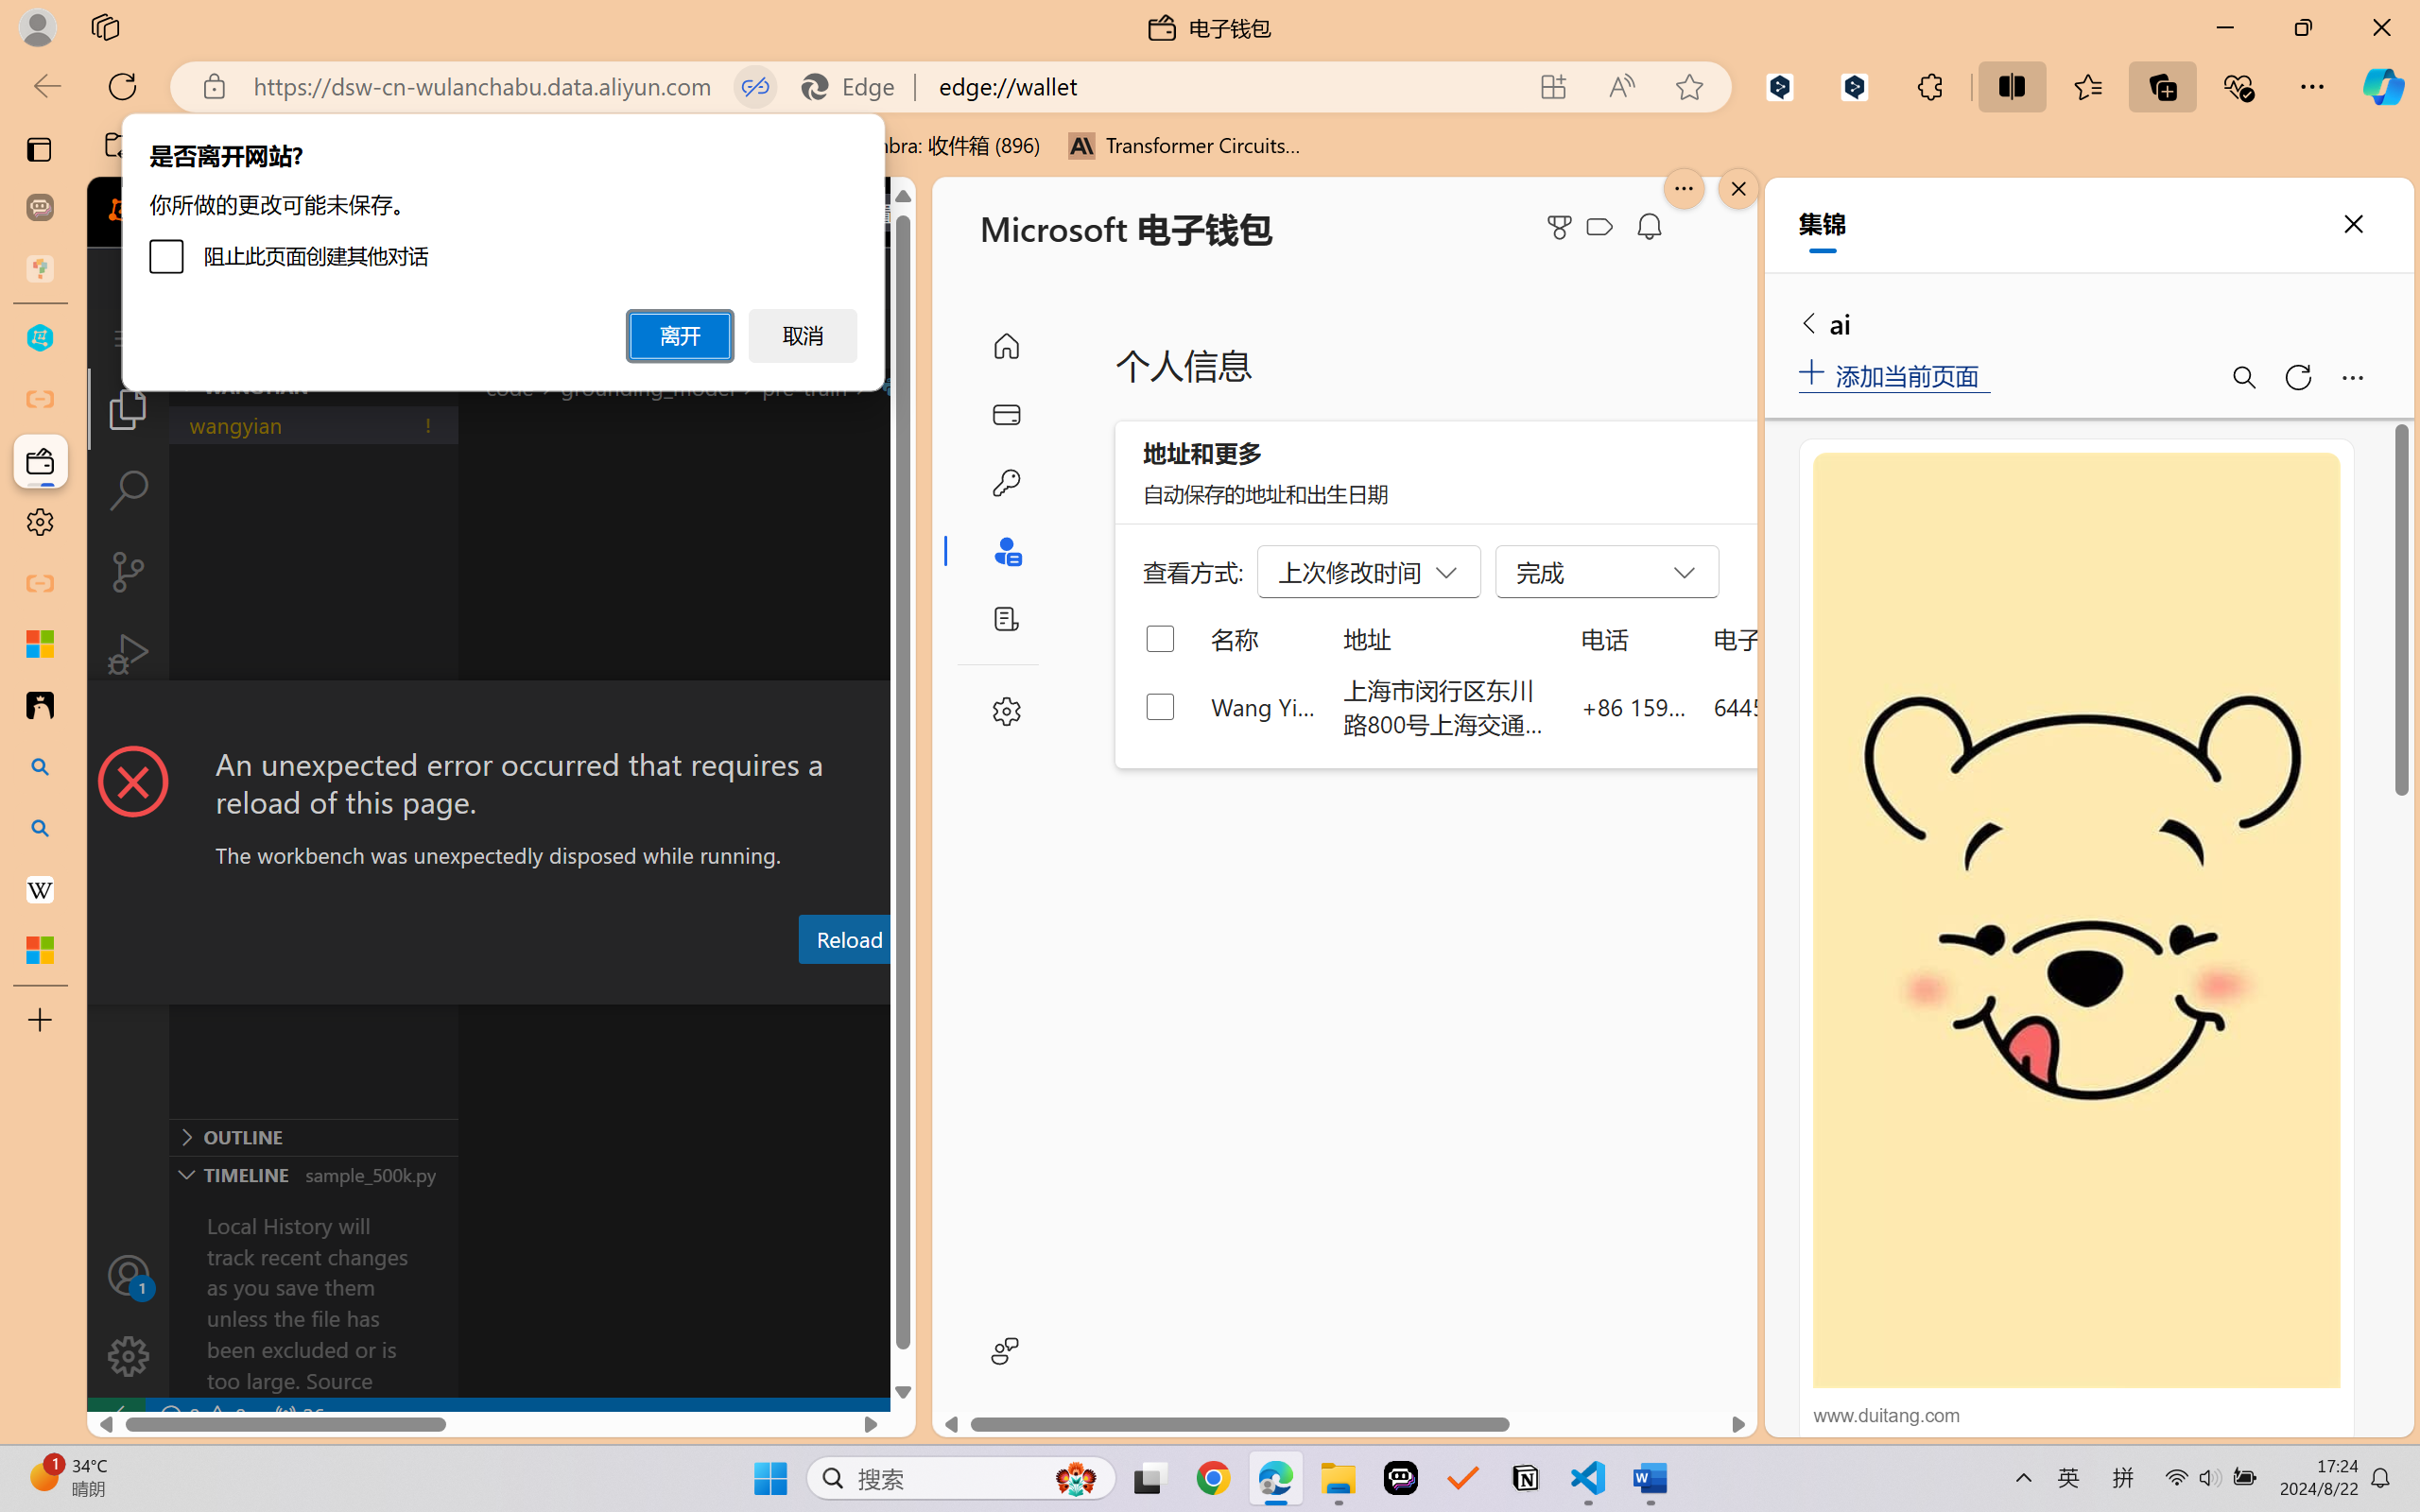 The image size is (2420, 1512). I want to click on Transformer Circuits Thread, so click(1185, 146).